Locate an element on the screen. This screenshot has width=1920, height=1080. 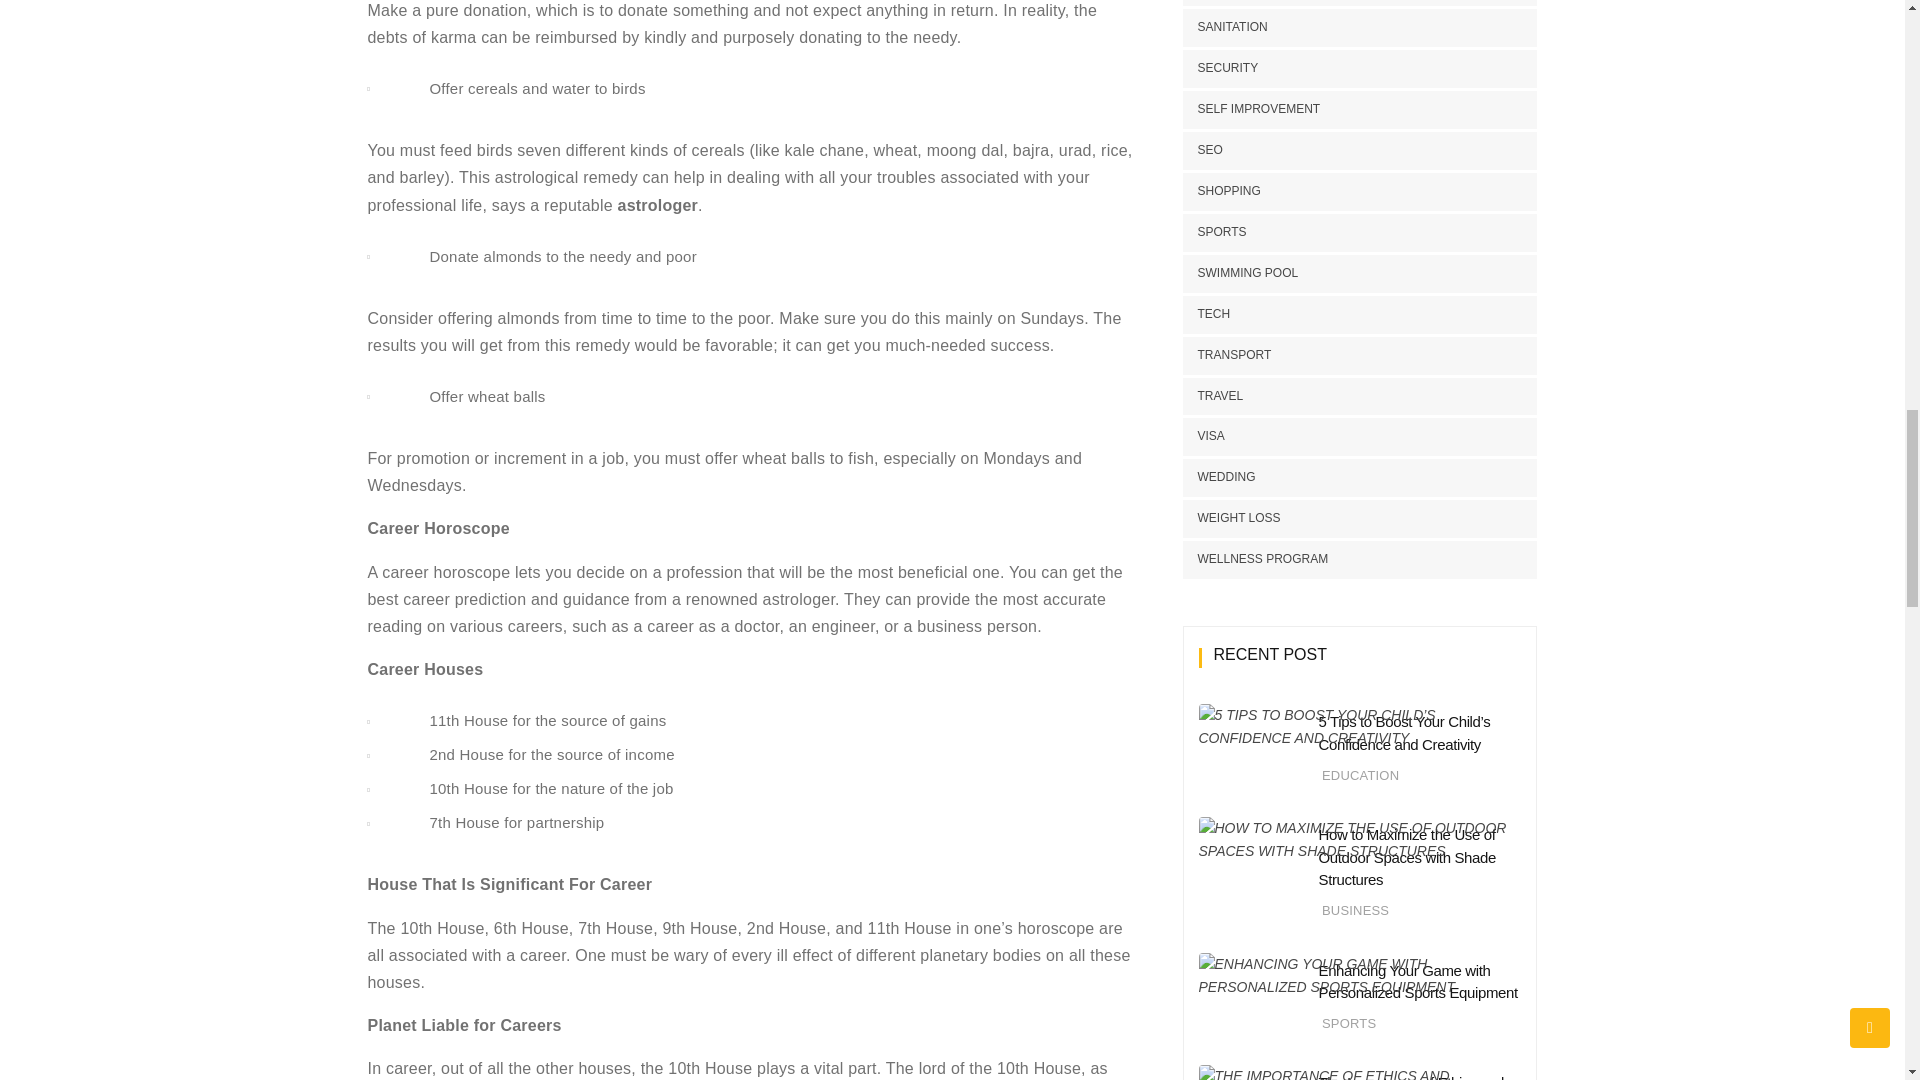
Enhancing Your Game with Personalized Sports Equipment is located at coordinates (1416, 982).